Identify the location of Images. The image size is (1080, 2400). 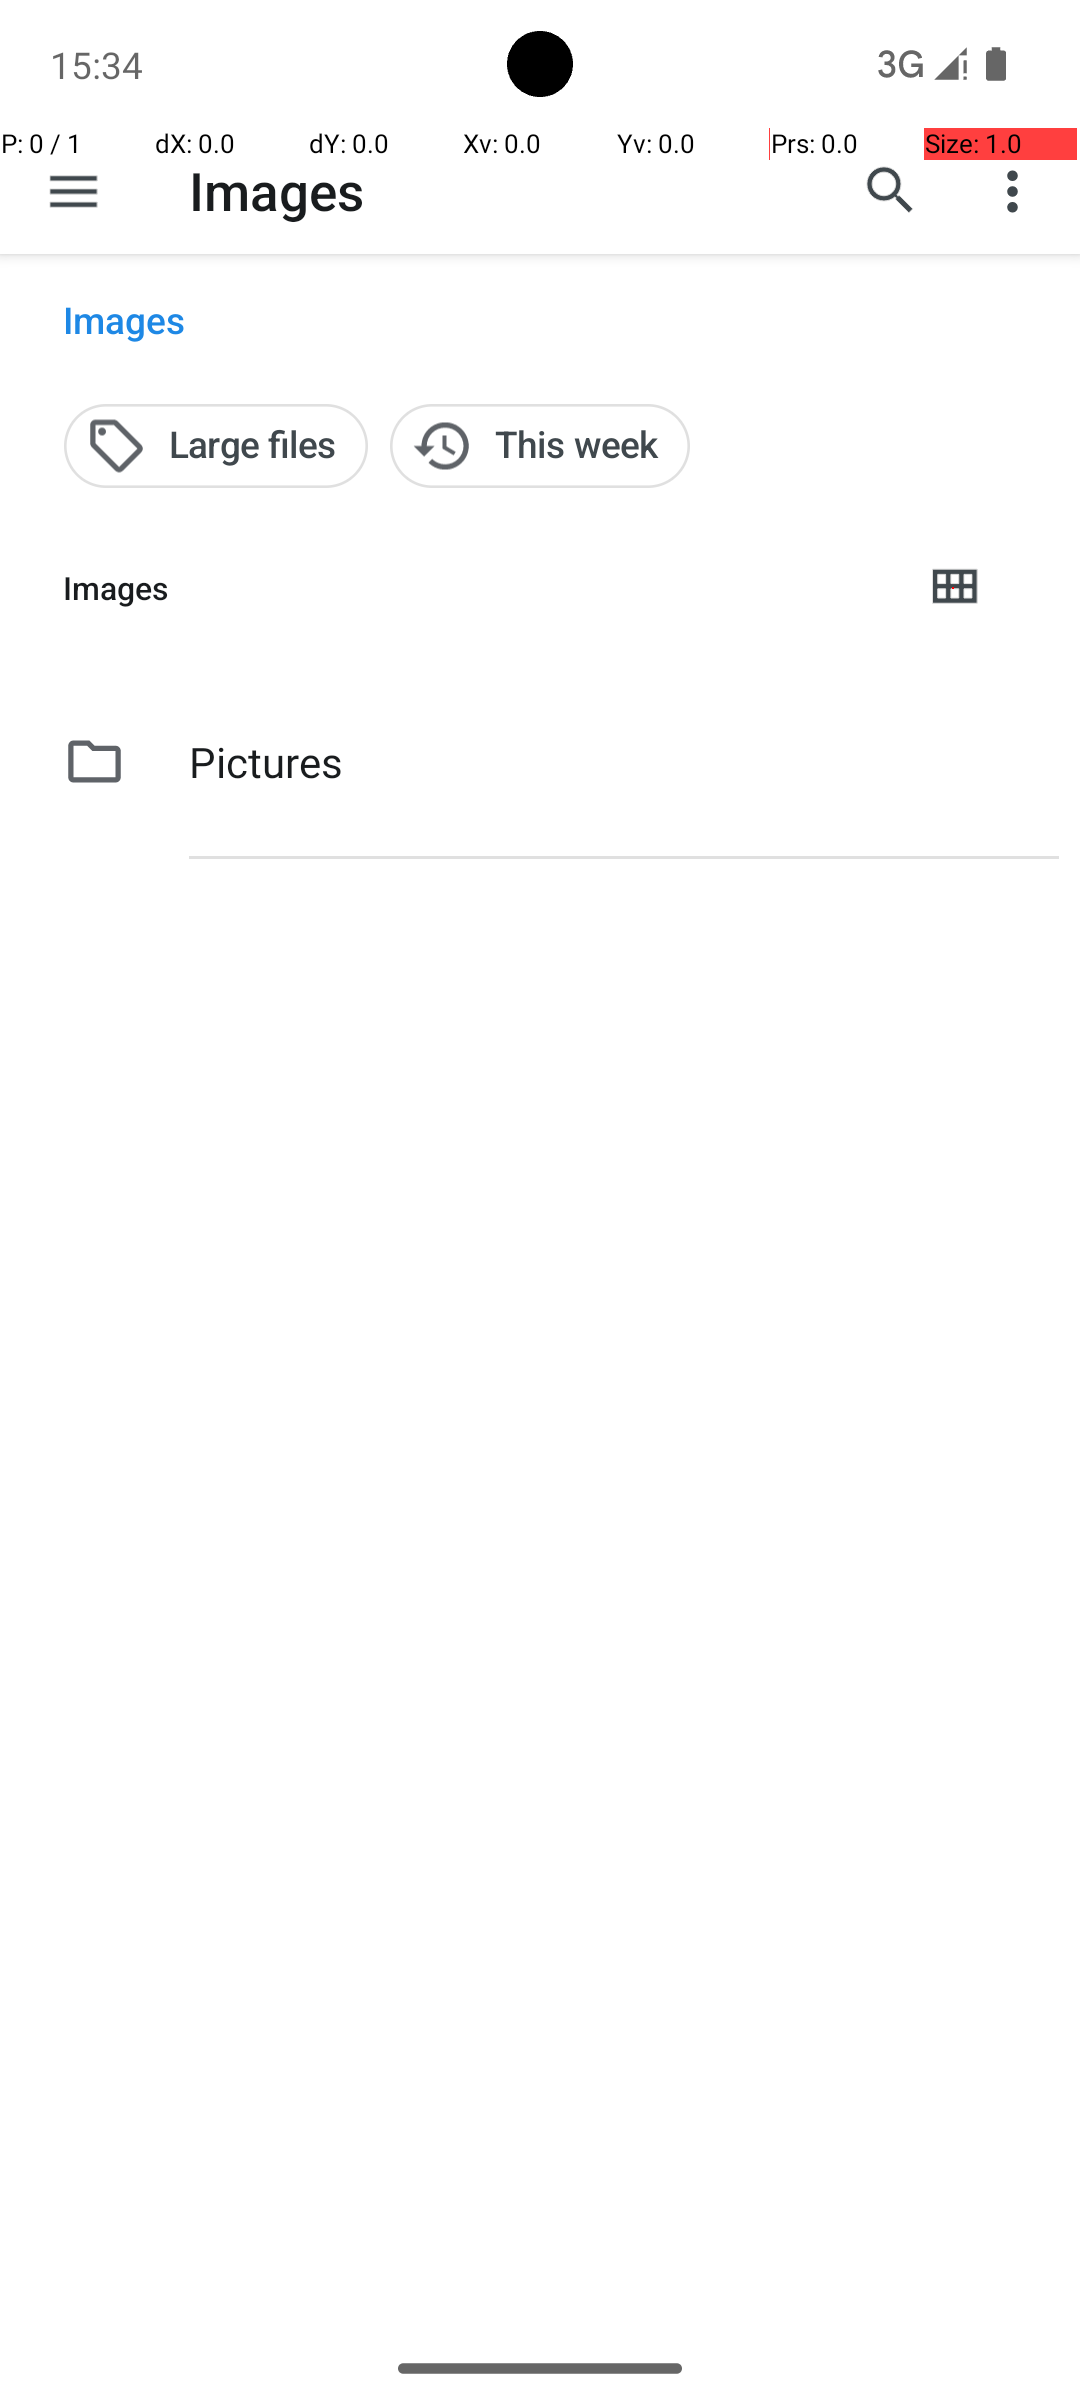
(276, 190).